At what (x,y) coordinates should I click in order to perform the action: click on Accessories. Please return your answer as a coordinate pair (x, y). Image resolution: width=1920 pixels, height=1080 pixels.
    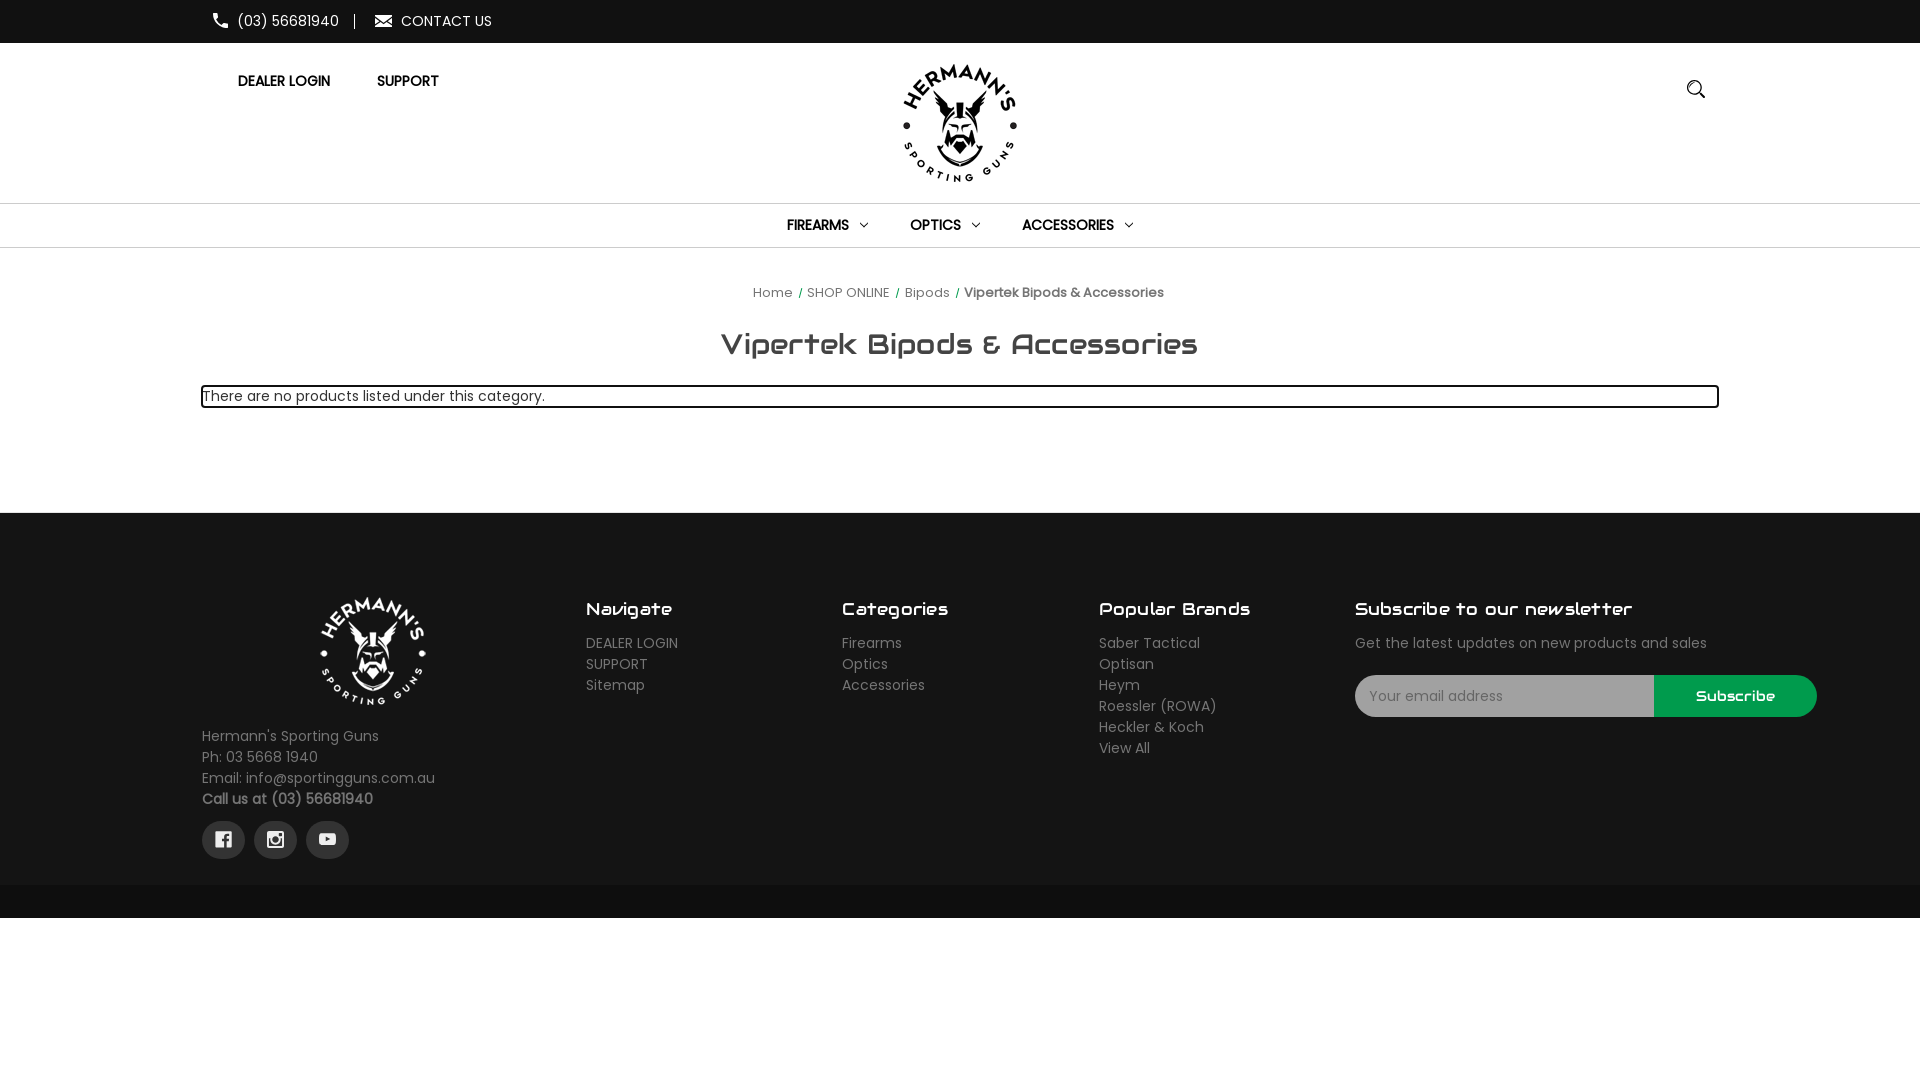
    Looking at the image, I should click on (884, 686).